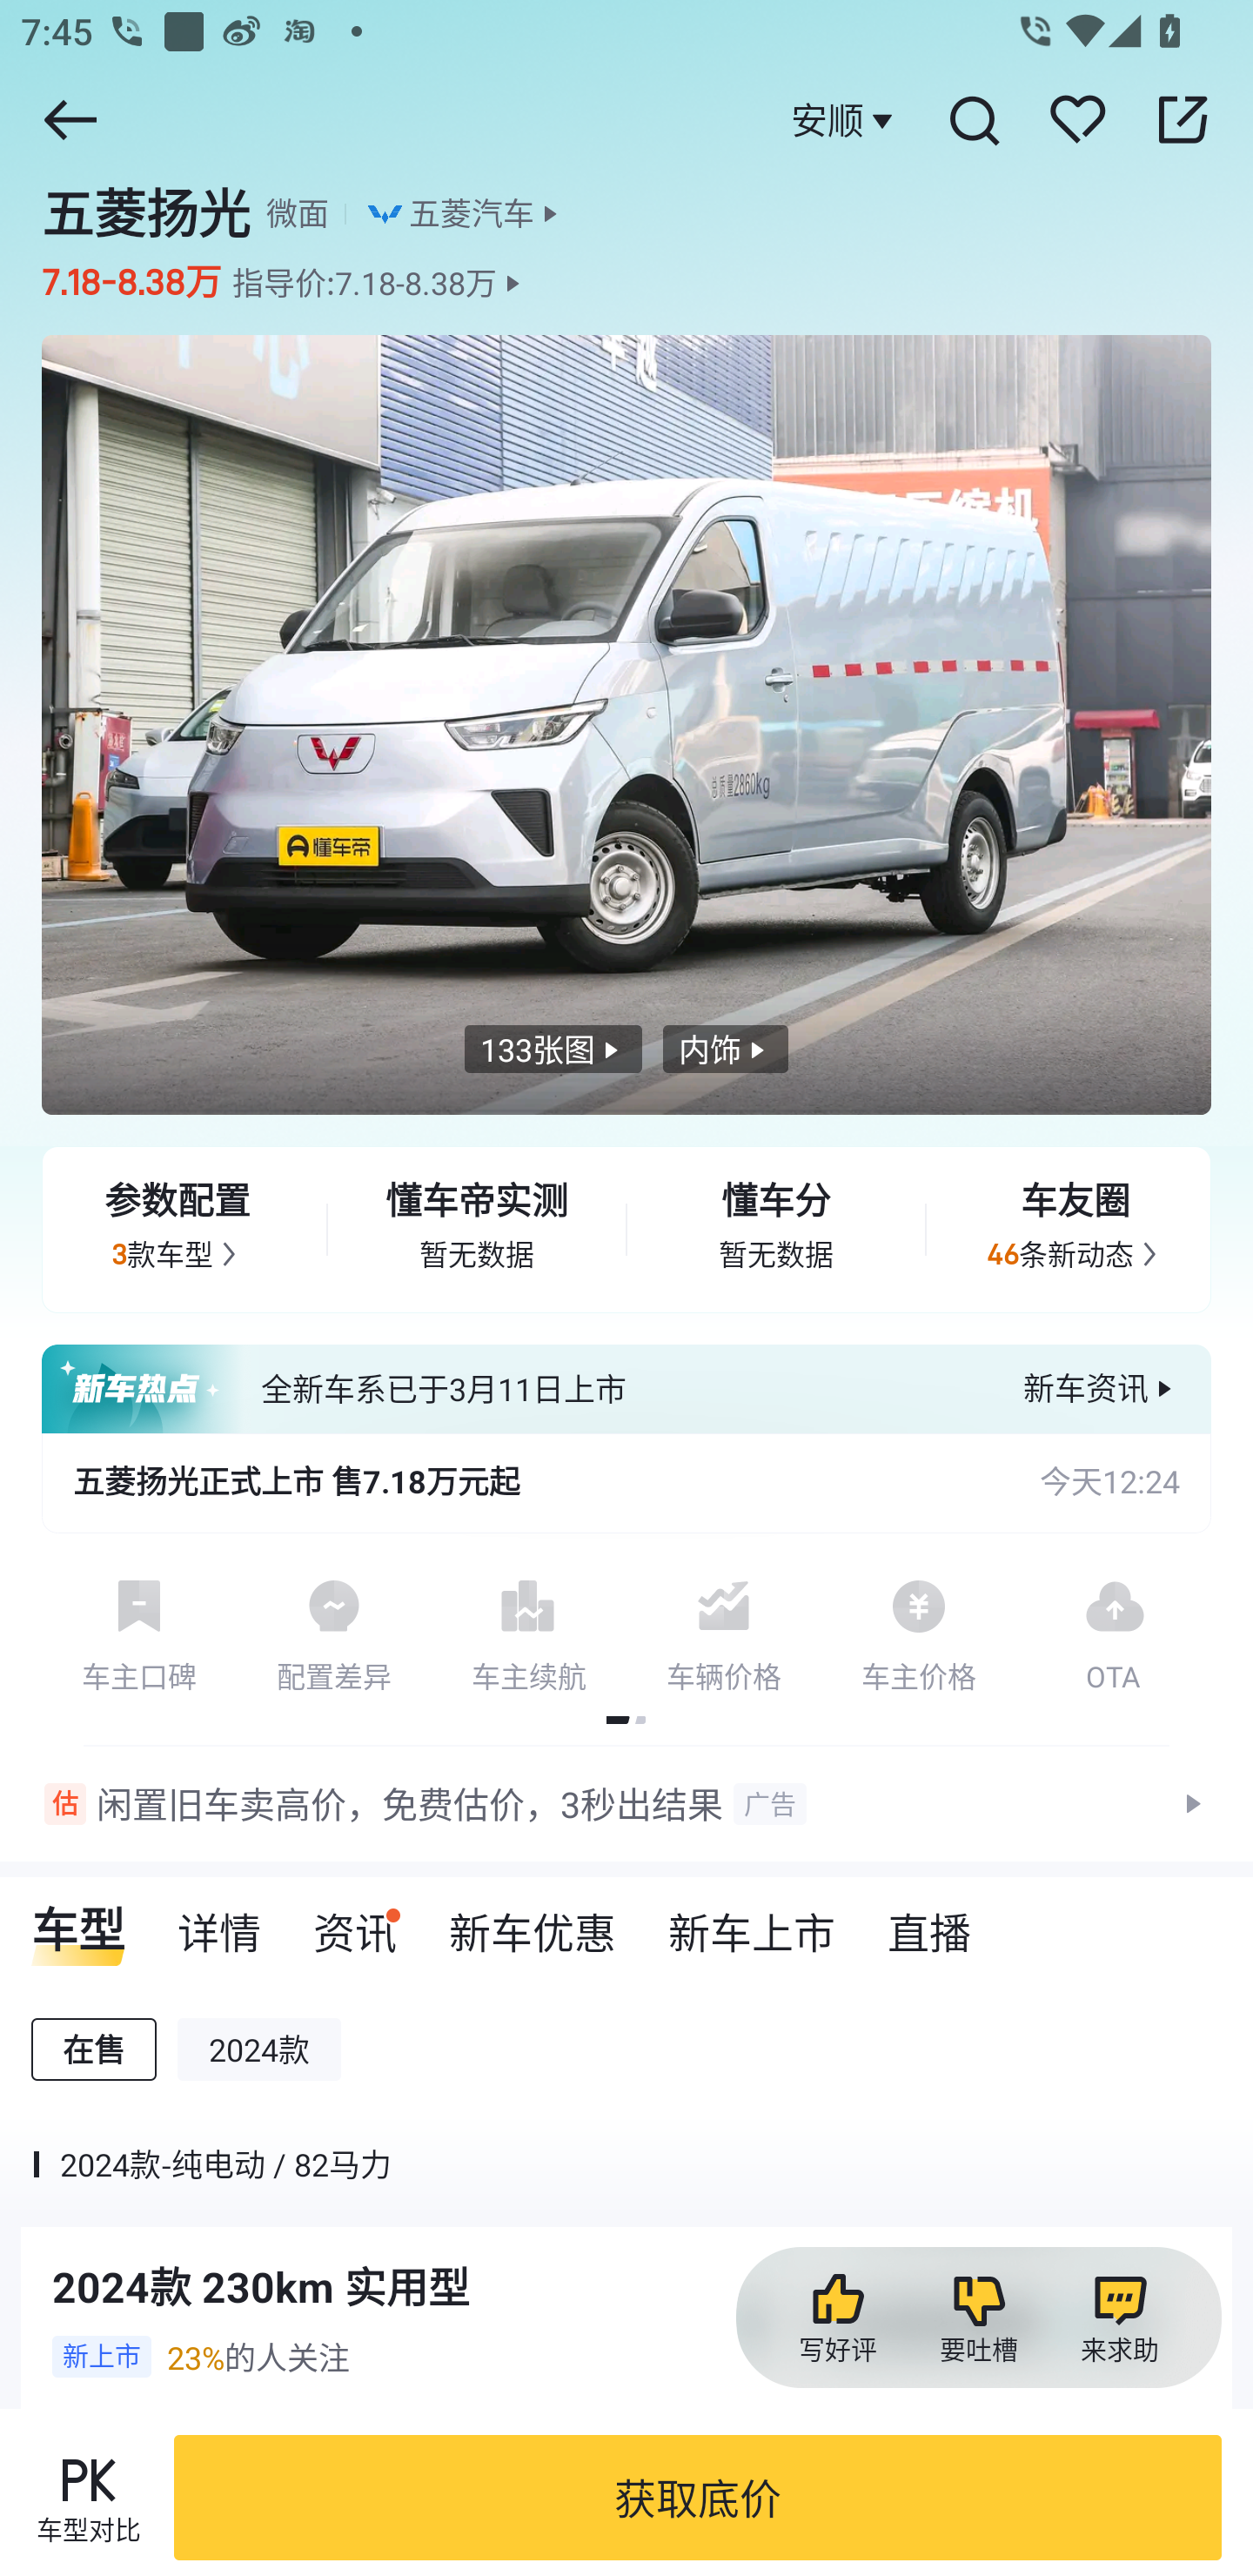  What do you see at coordinates (334, 1629) in the screenshot?
I see `配置差异` at bounding box center [334, 1629].